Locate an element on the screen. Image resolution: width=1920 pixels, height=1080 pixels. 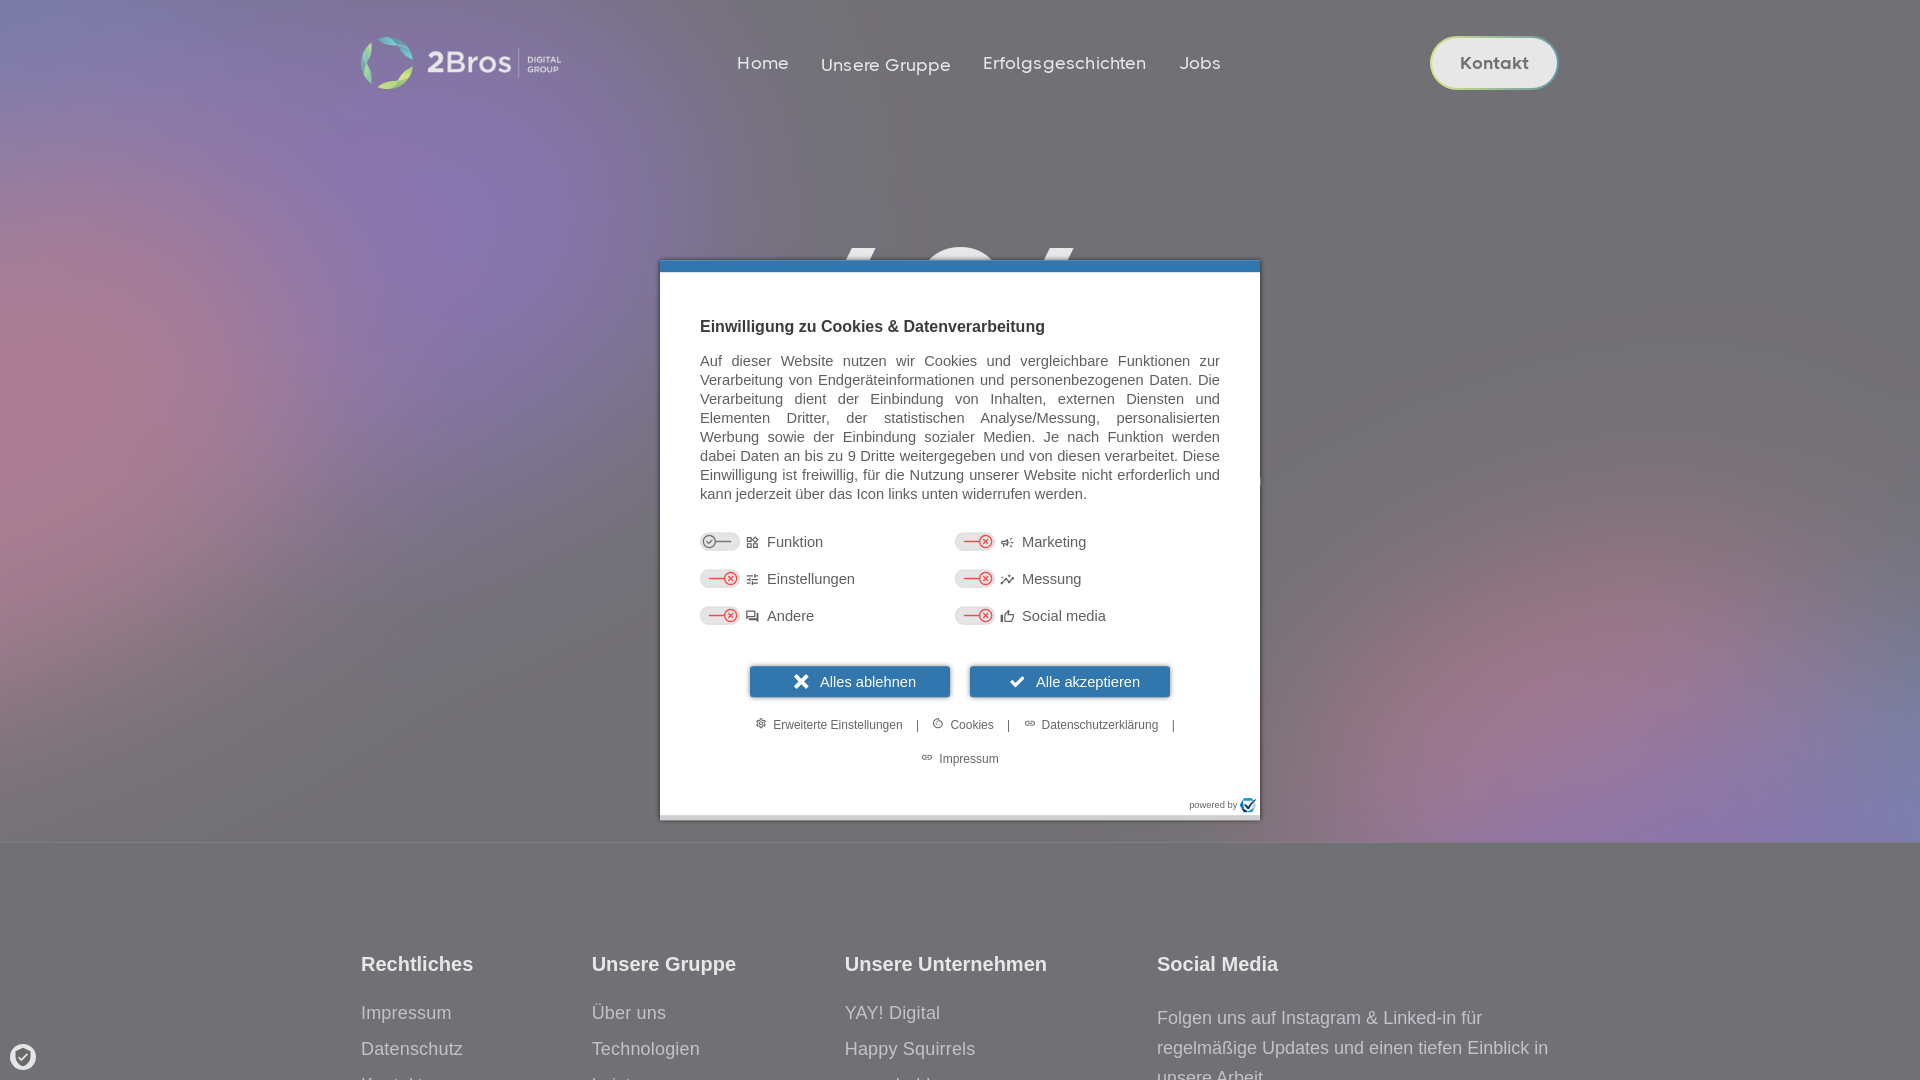
Alles ablehnen is located at coordinates (850, 682).